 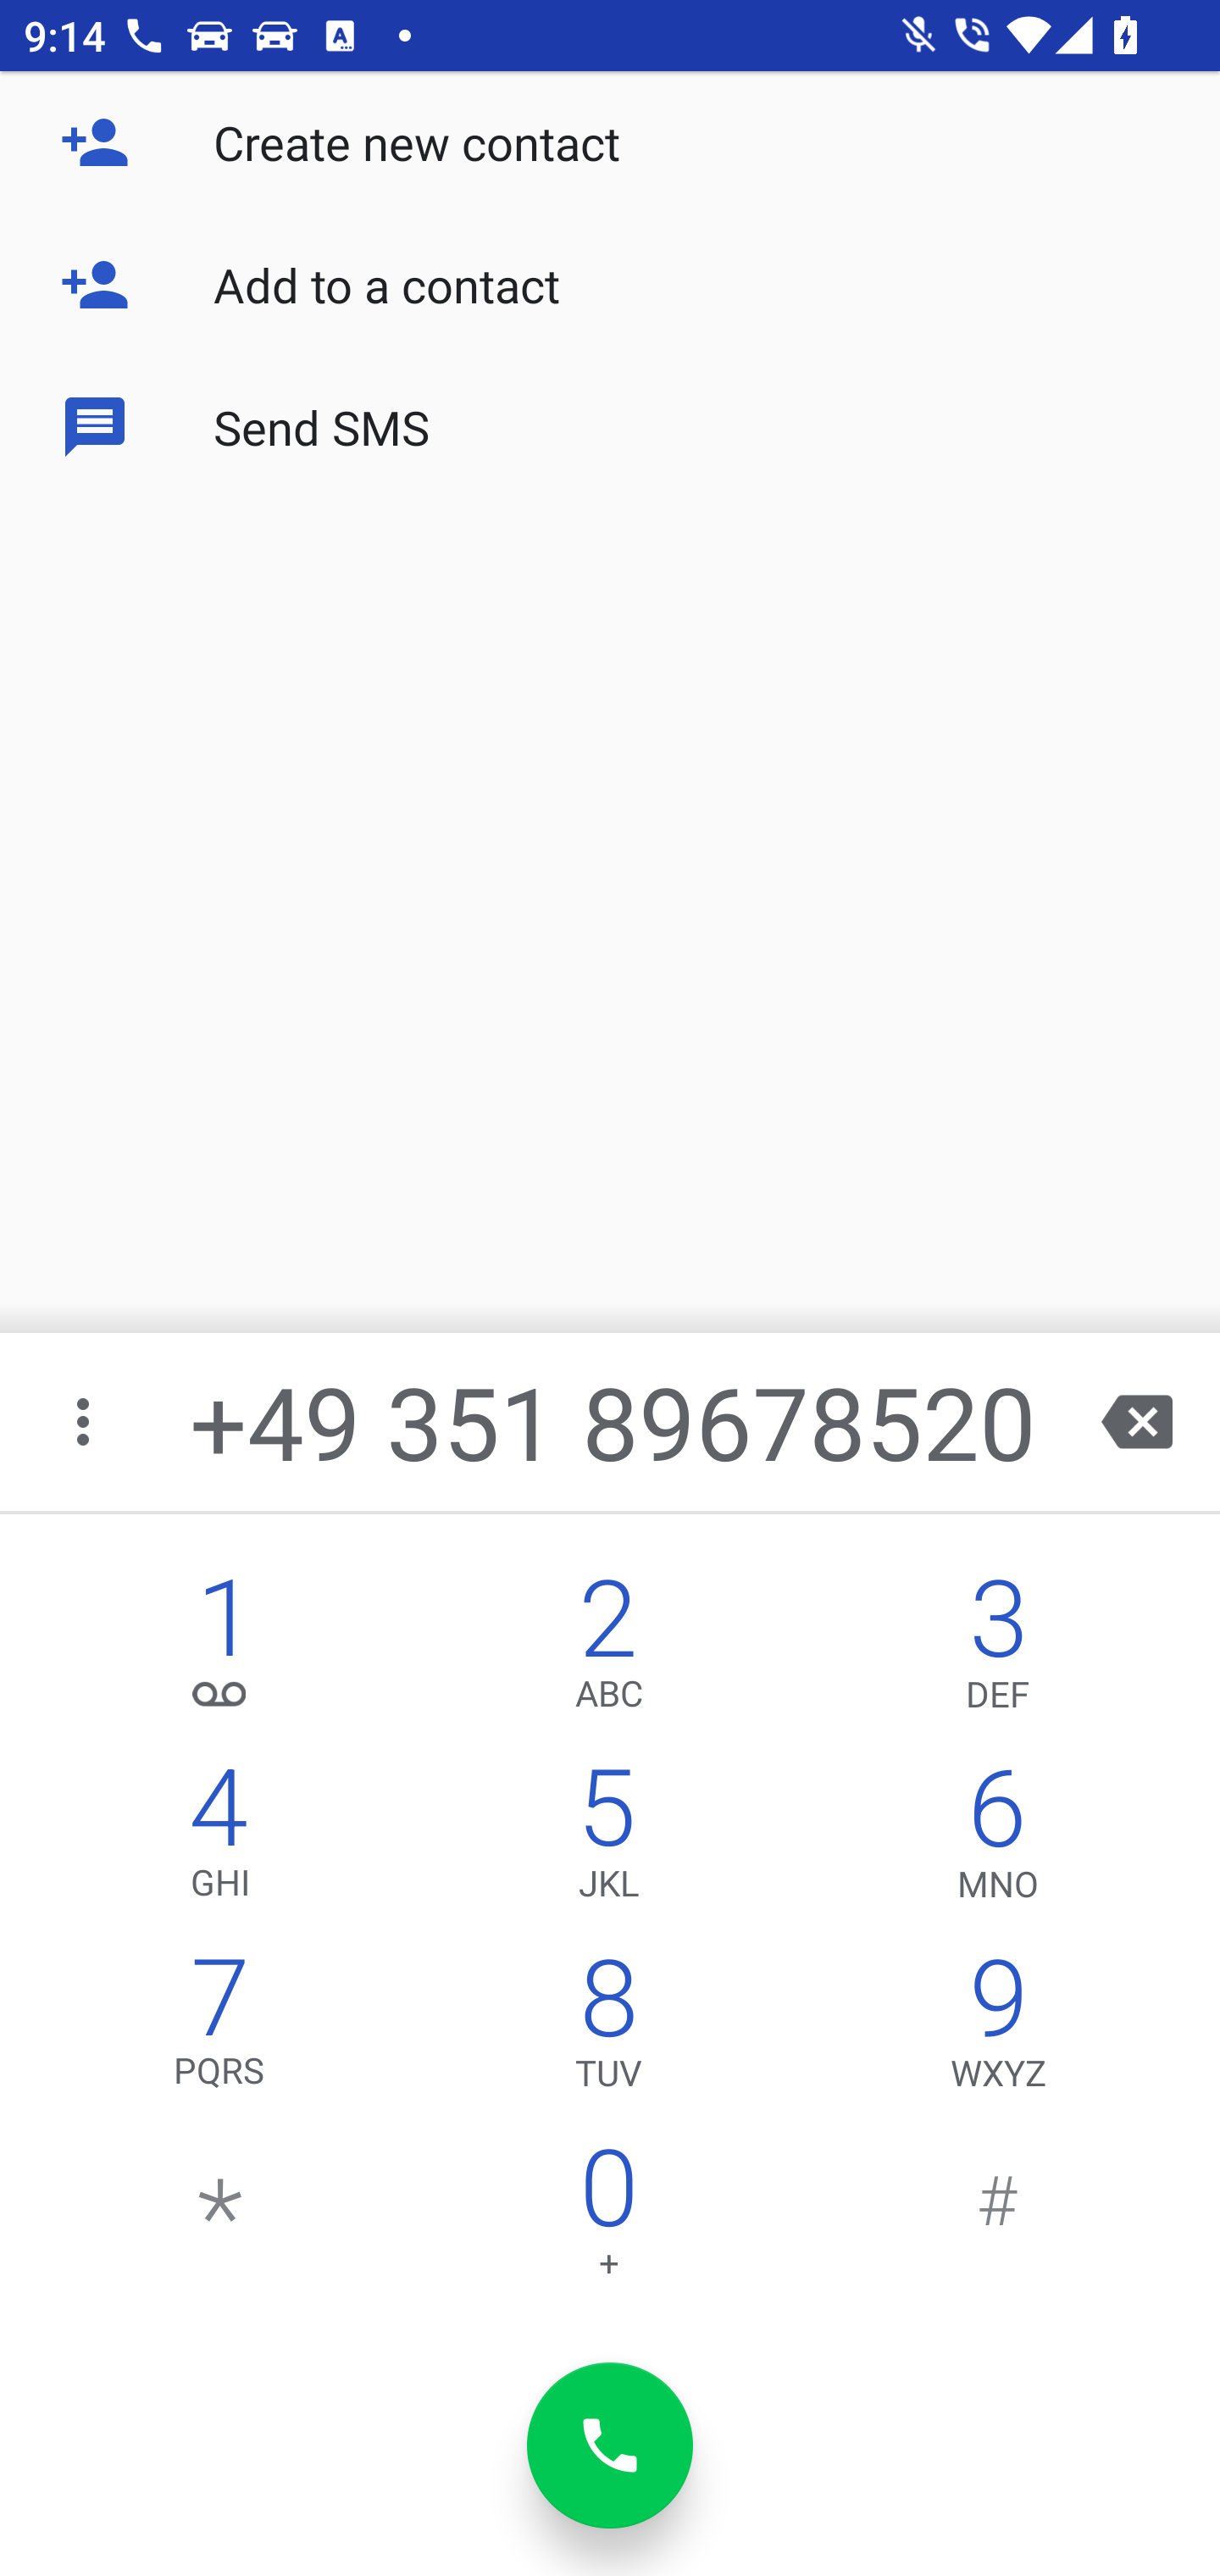 I want to click on backspace, so click(x=1137, y=1422).